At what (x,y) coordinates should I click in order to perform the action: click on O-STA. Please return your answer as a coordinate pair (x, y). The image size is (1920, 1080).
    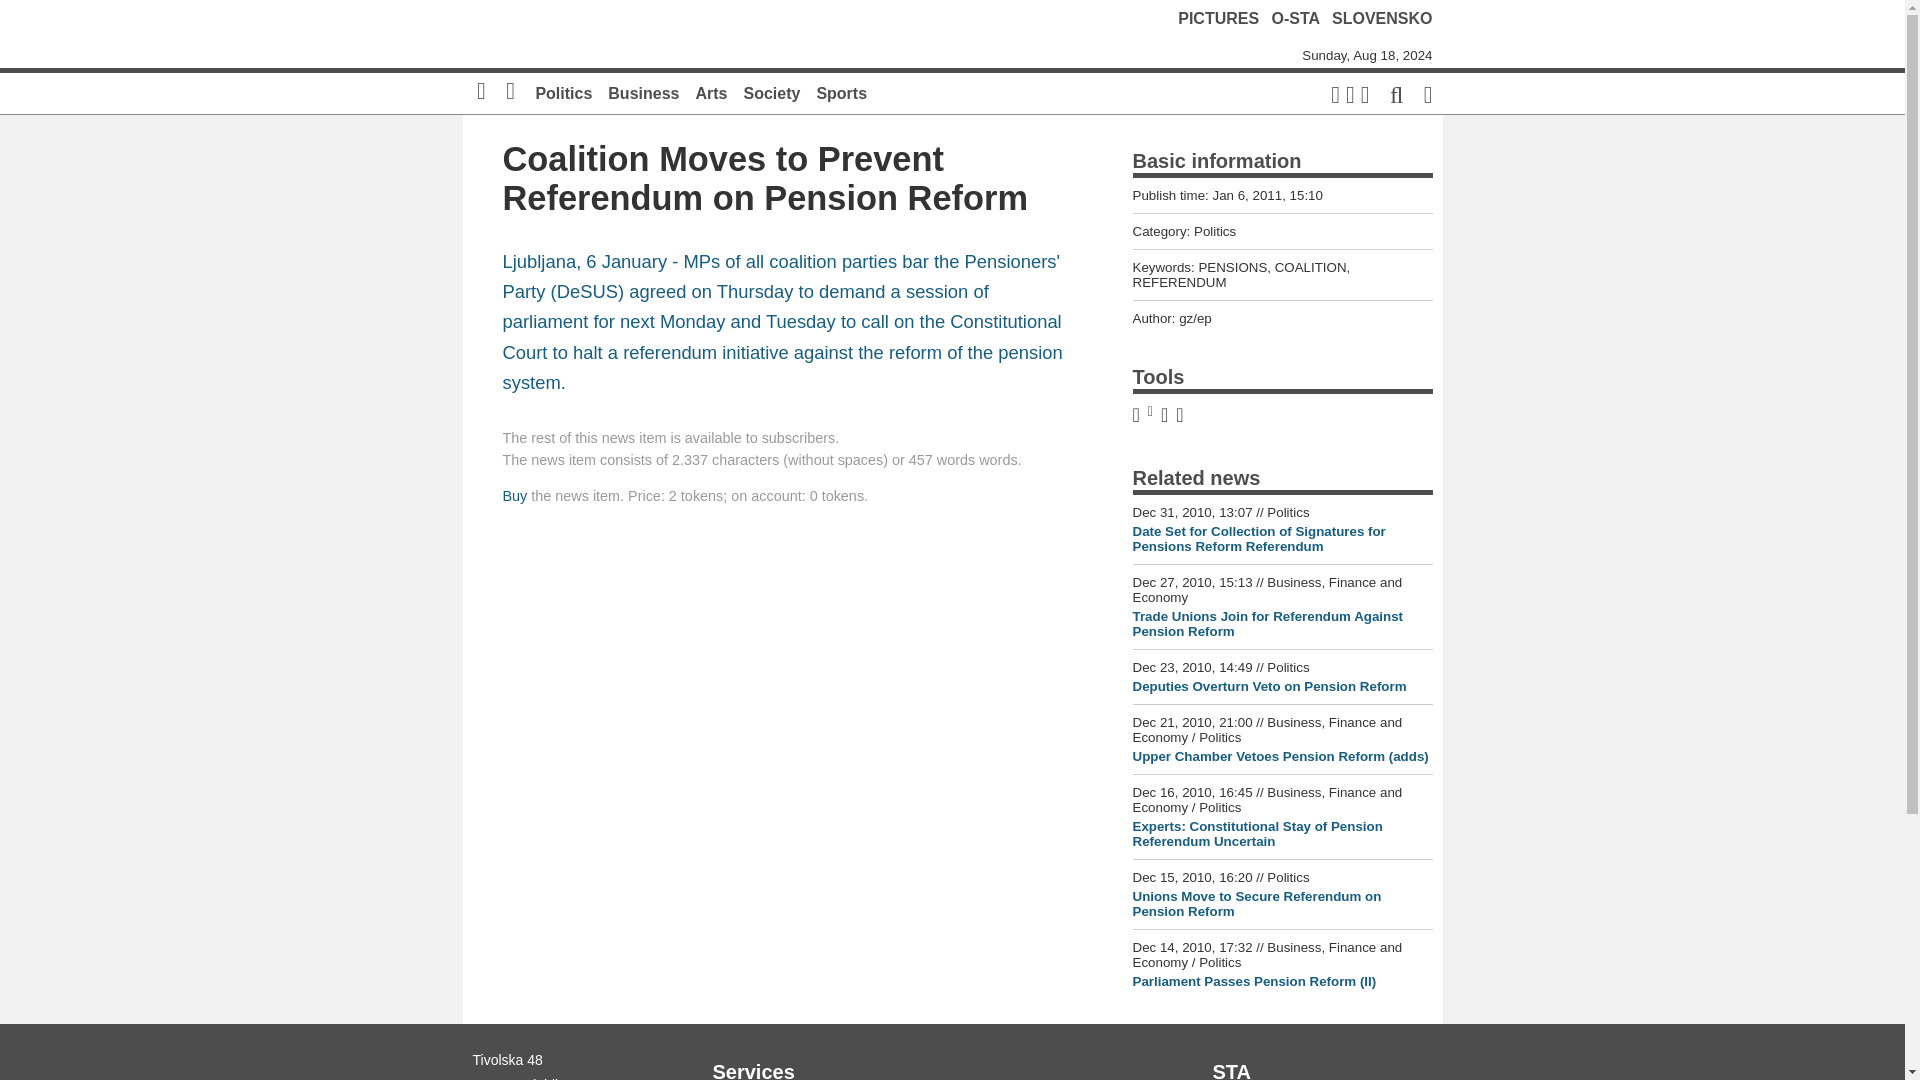
    Looking at the image, I should click on (1296, 18).